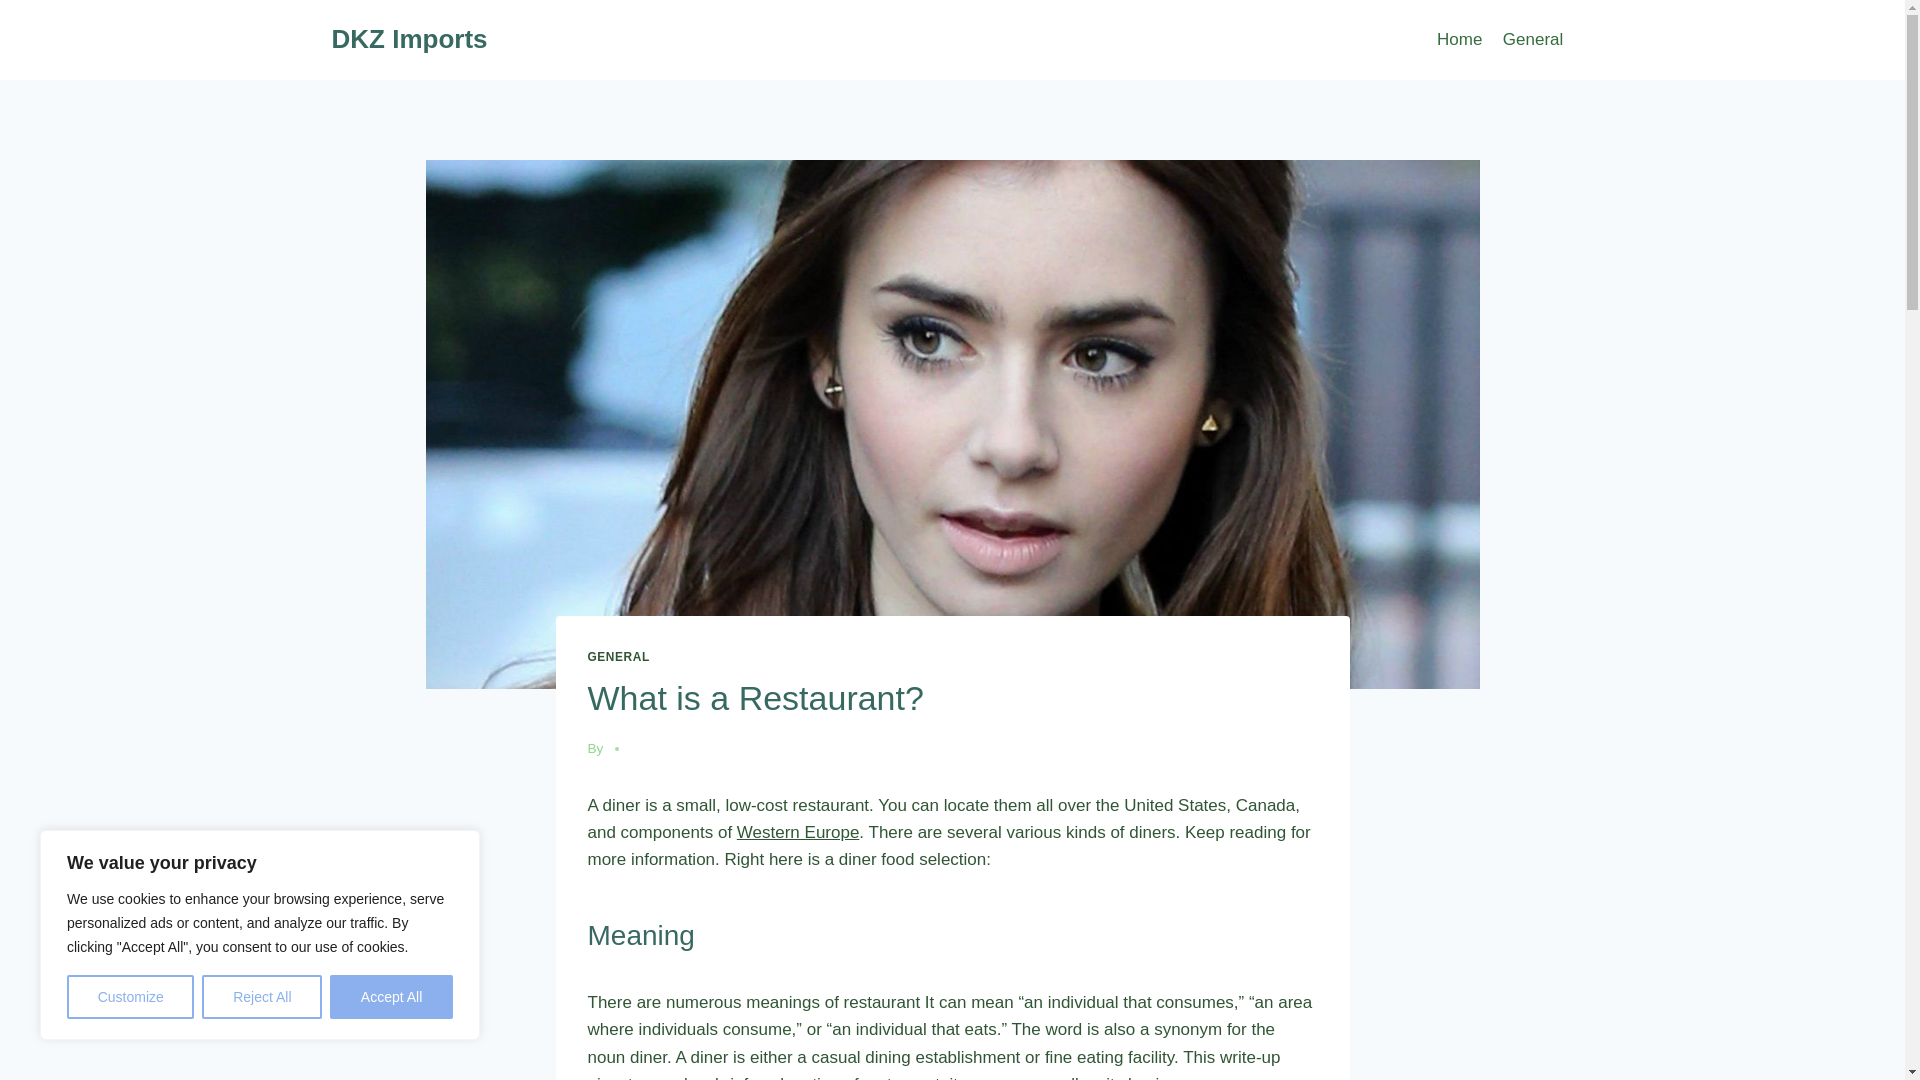  I want to click on GENERAL, so click(618, 657).